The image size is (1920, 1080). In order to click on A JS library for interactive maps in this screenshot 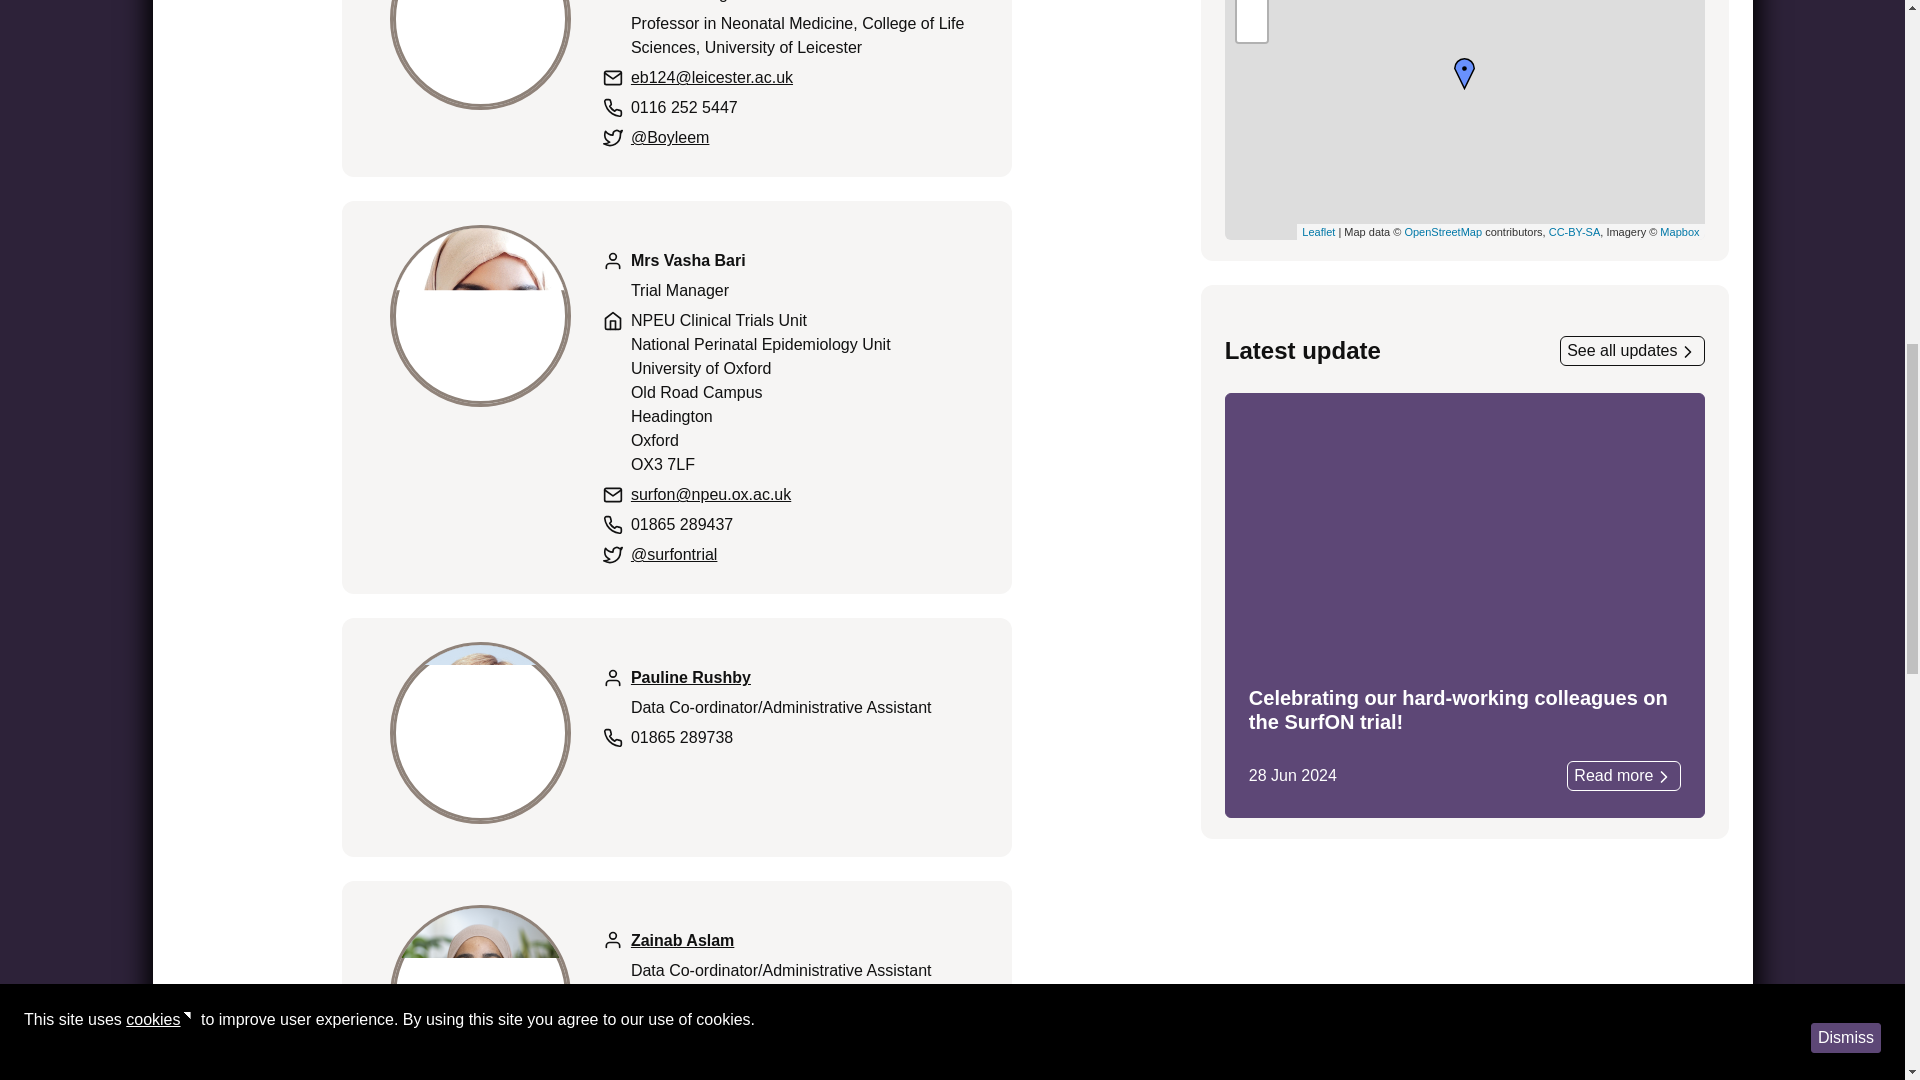, I will do `click(1318, 231)`.